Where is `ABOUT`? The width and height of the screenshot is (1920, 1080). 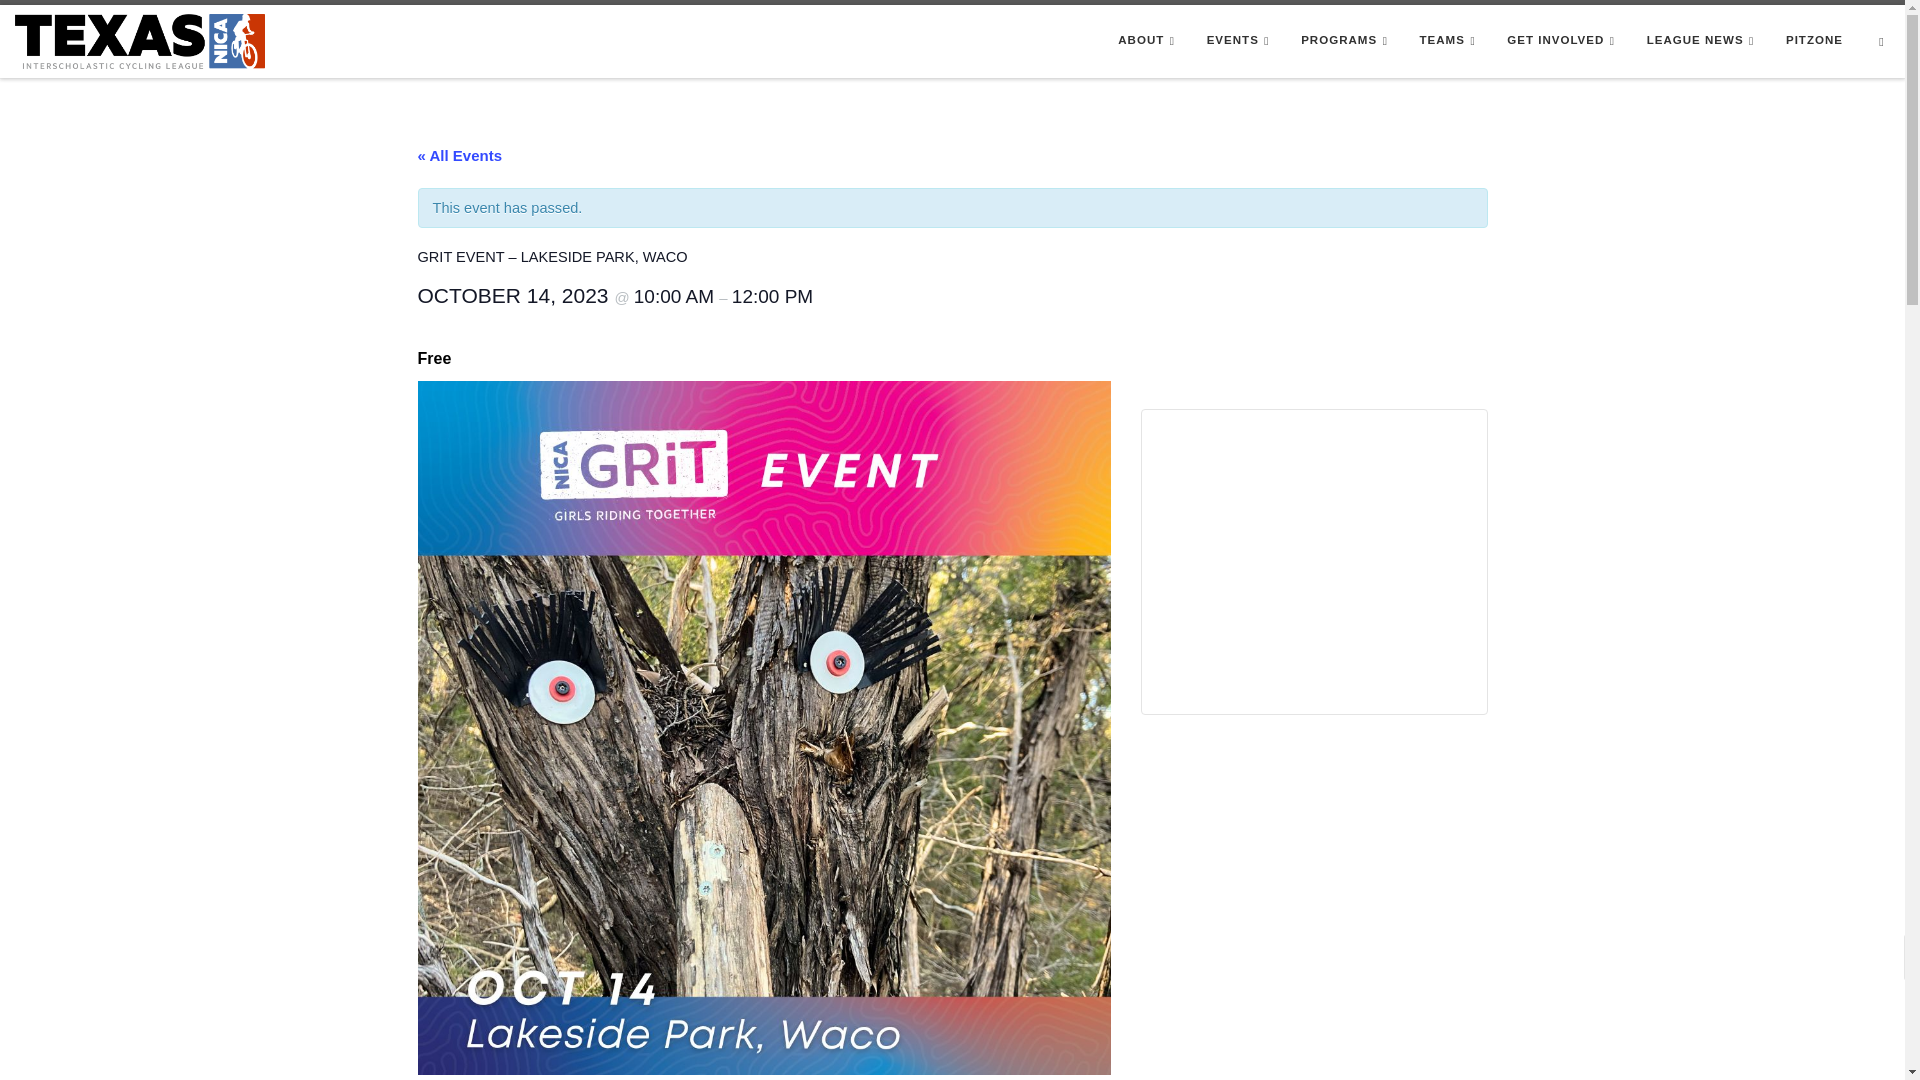
ABOUT is located at coordinates (1150, 40).